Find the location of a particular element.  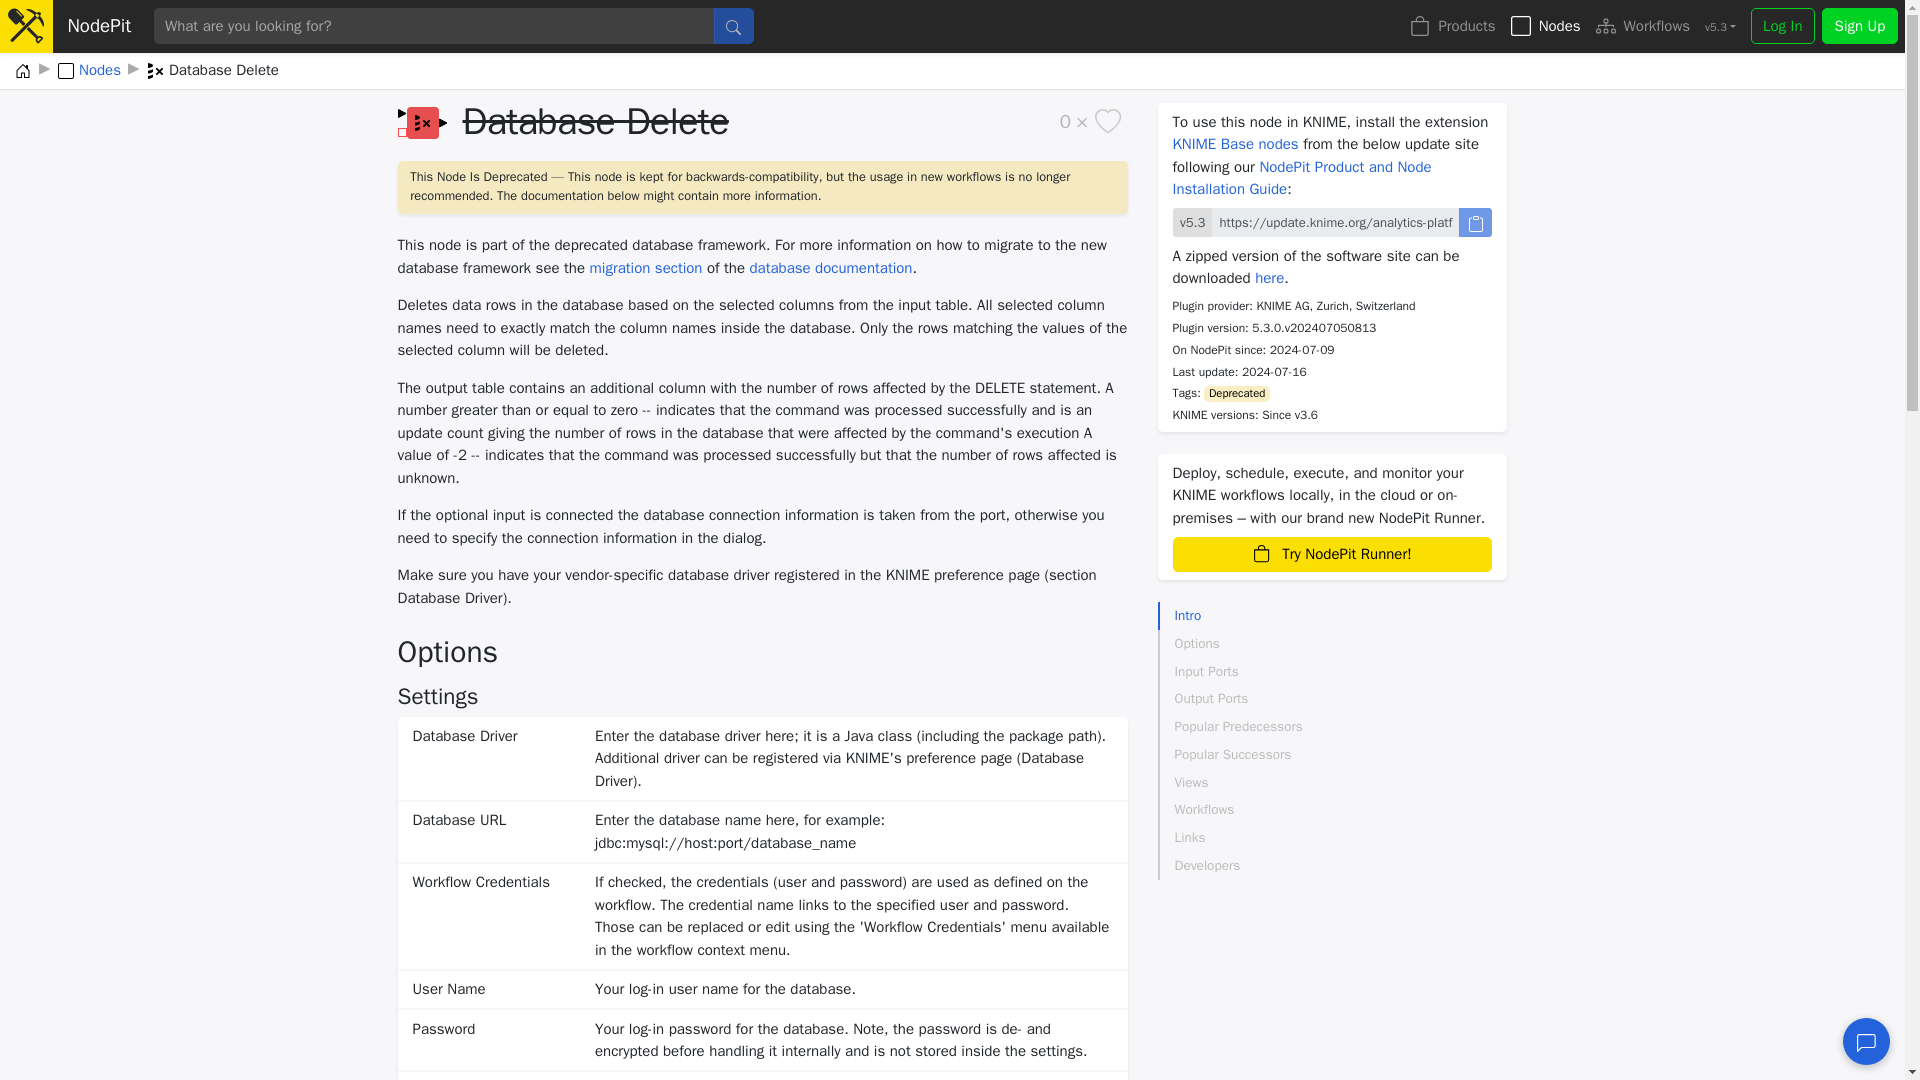

Nodes is located at coordinates (88, 72).